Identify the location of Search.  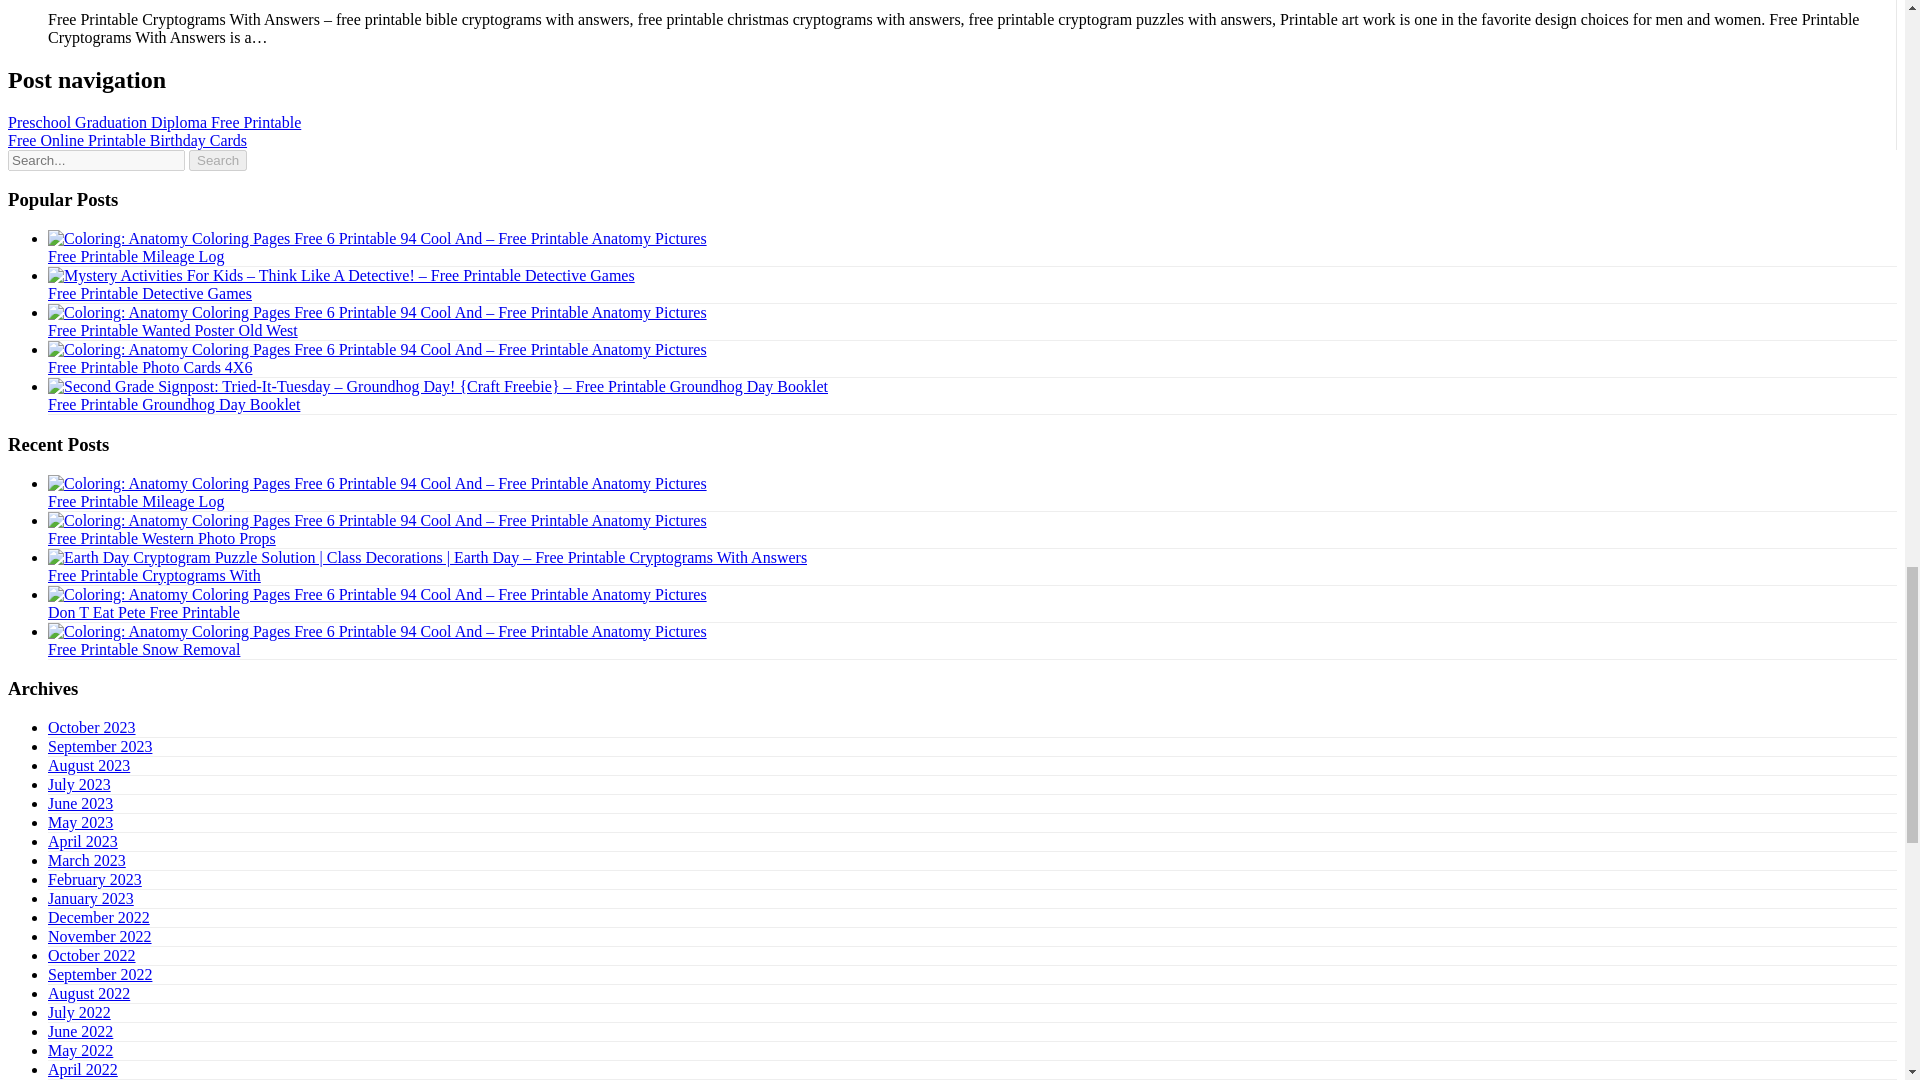
(218, 160).